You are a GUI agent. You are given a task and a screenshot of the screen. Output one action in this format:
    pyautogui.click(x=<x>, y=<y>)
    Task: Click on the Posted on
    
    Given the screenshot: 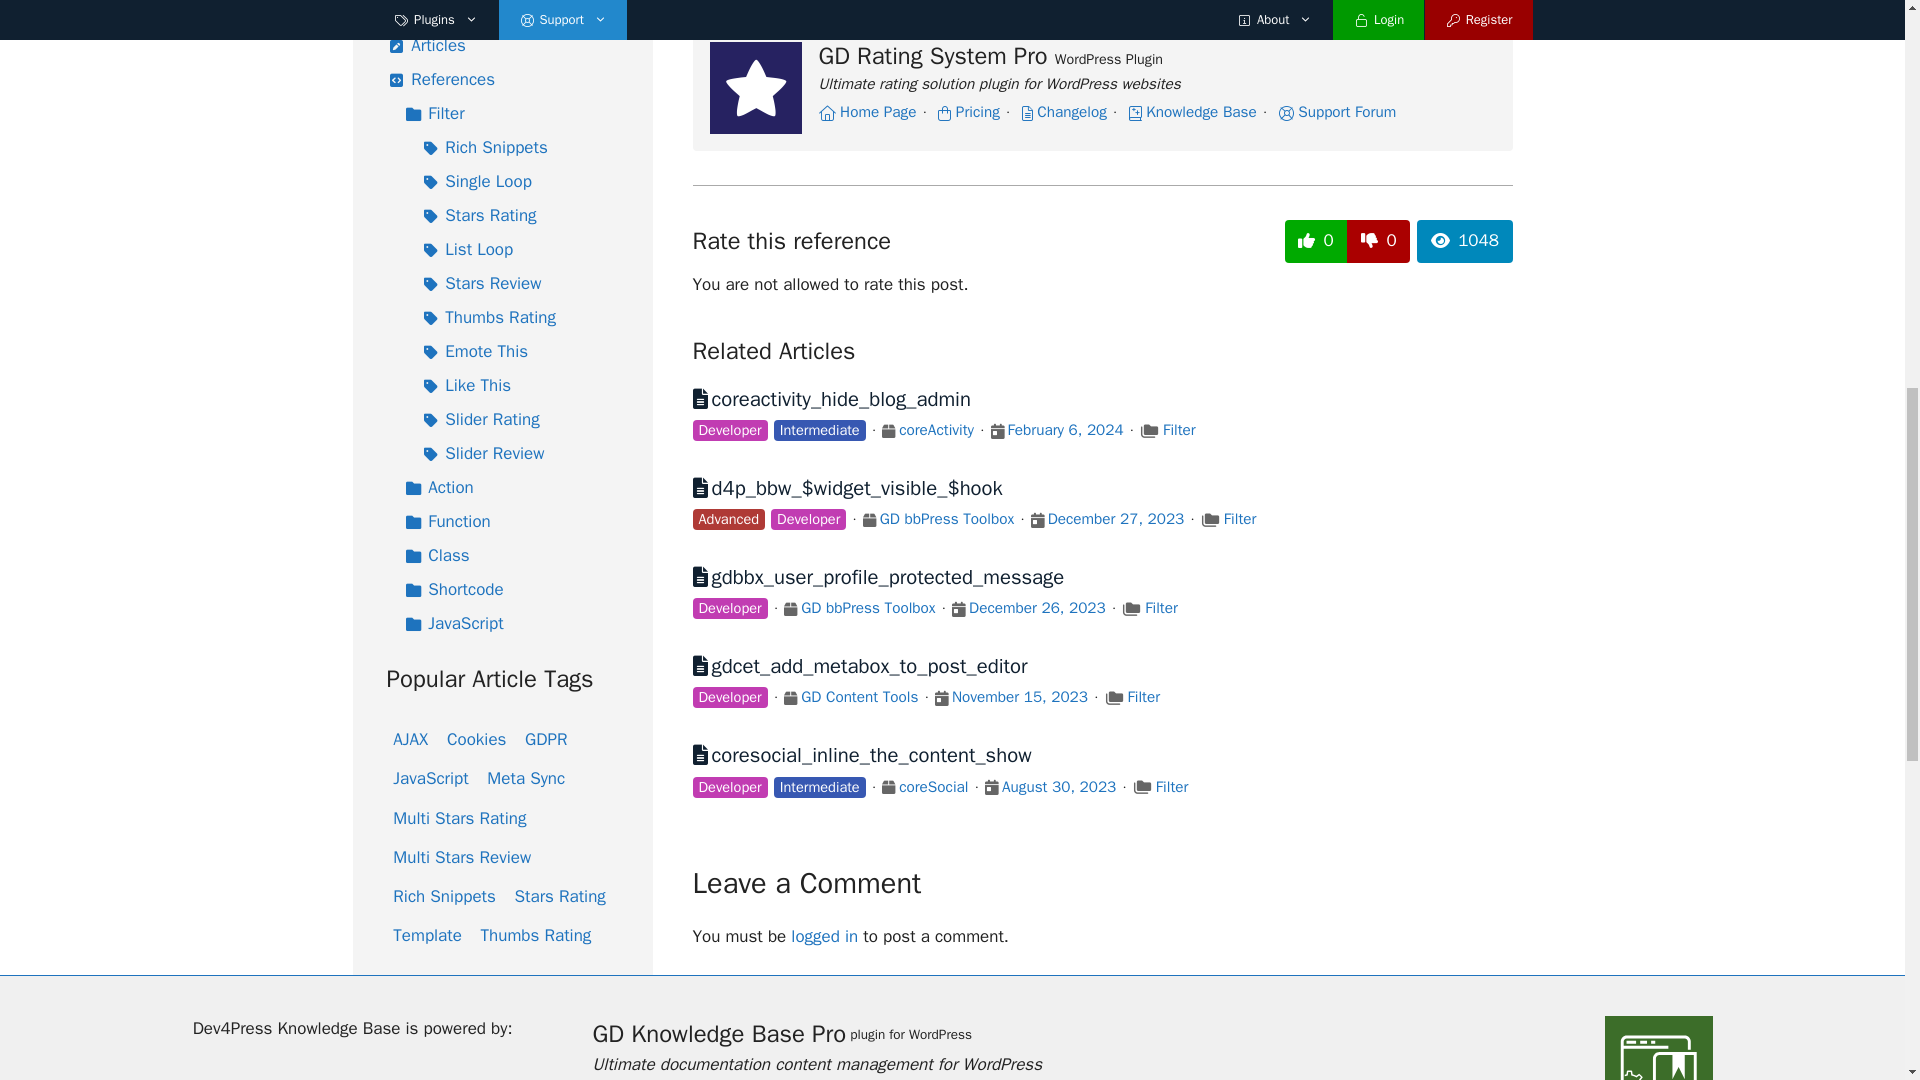 What is the action you would take?
    pyautogui.click(x=997, y=432)
    